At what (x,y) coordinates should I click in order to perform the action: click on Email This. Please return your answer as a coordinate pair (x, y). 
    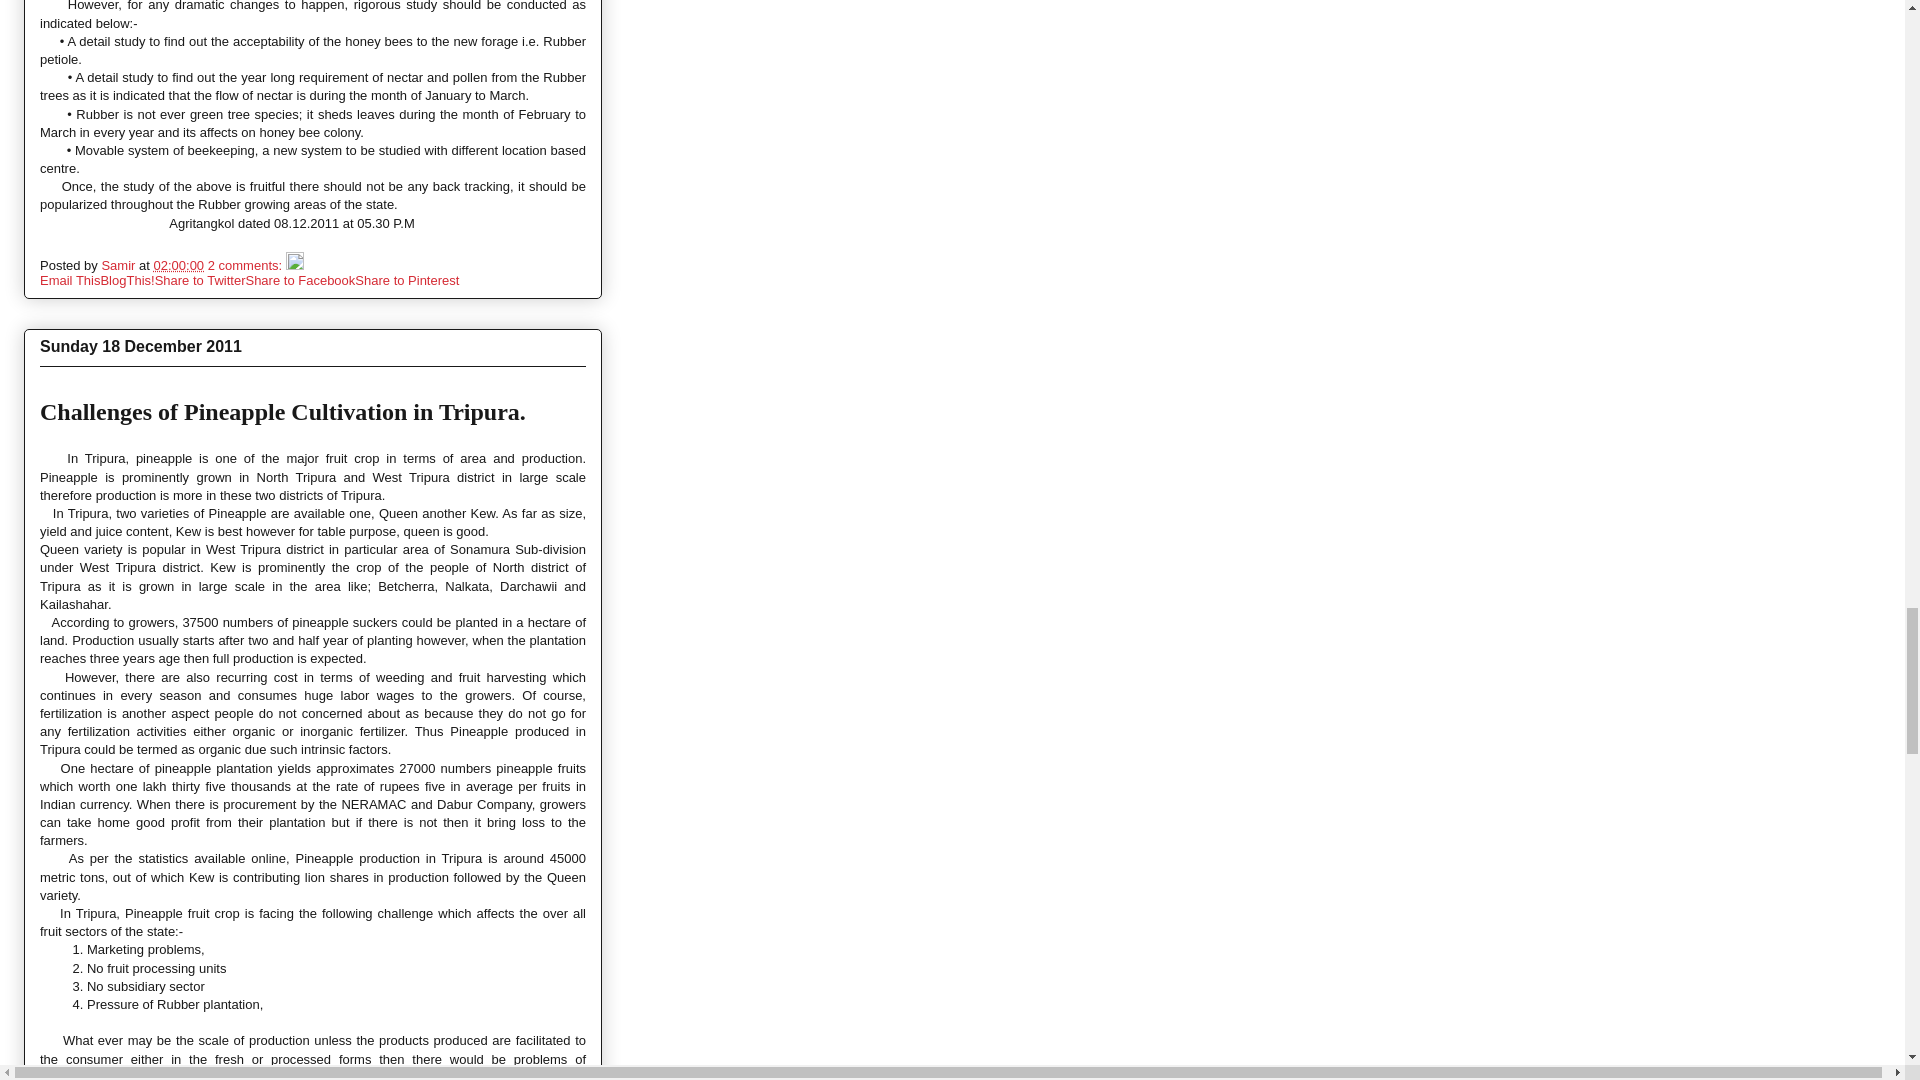
    Looking at the image, I should click on (70, 280).